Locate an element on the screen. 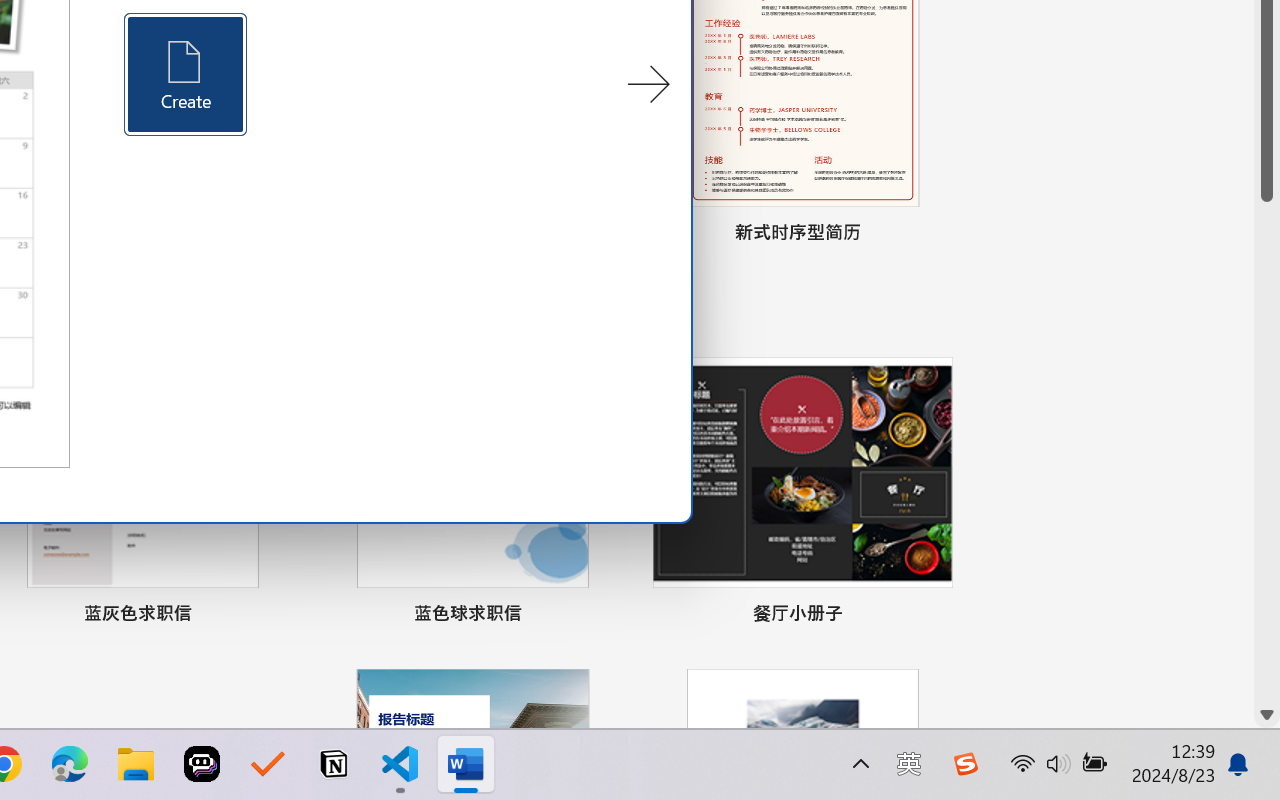 This screenshot has height=800, width=1280. Microsoft Edge is located at coordinates (70, 764).